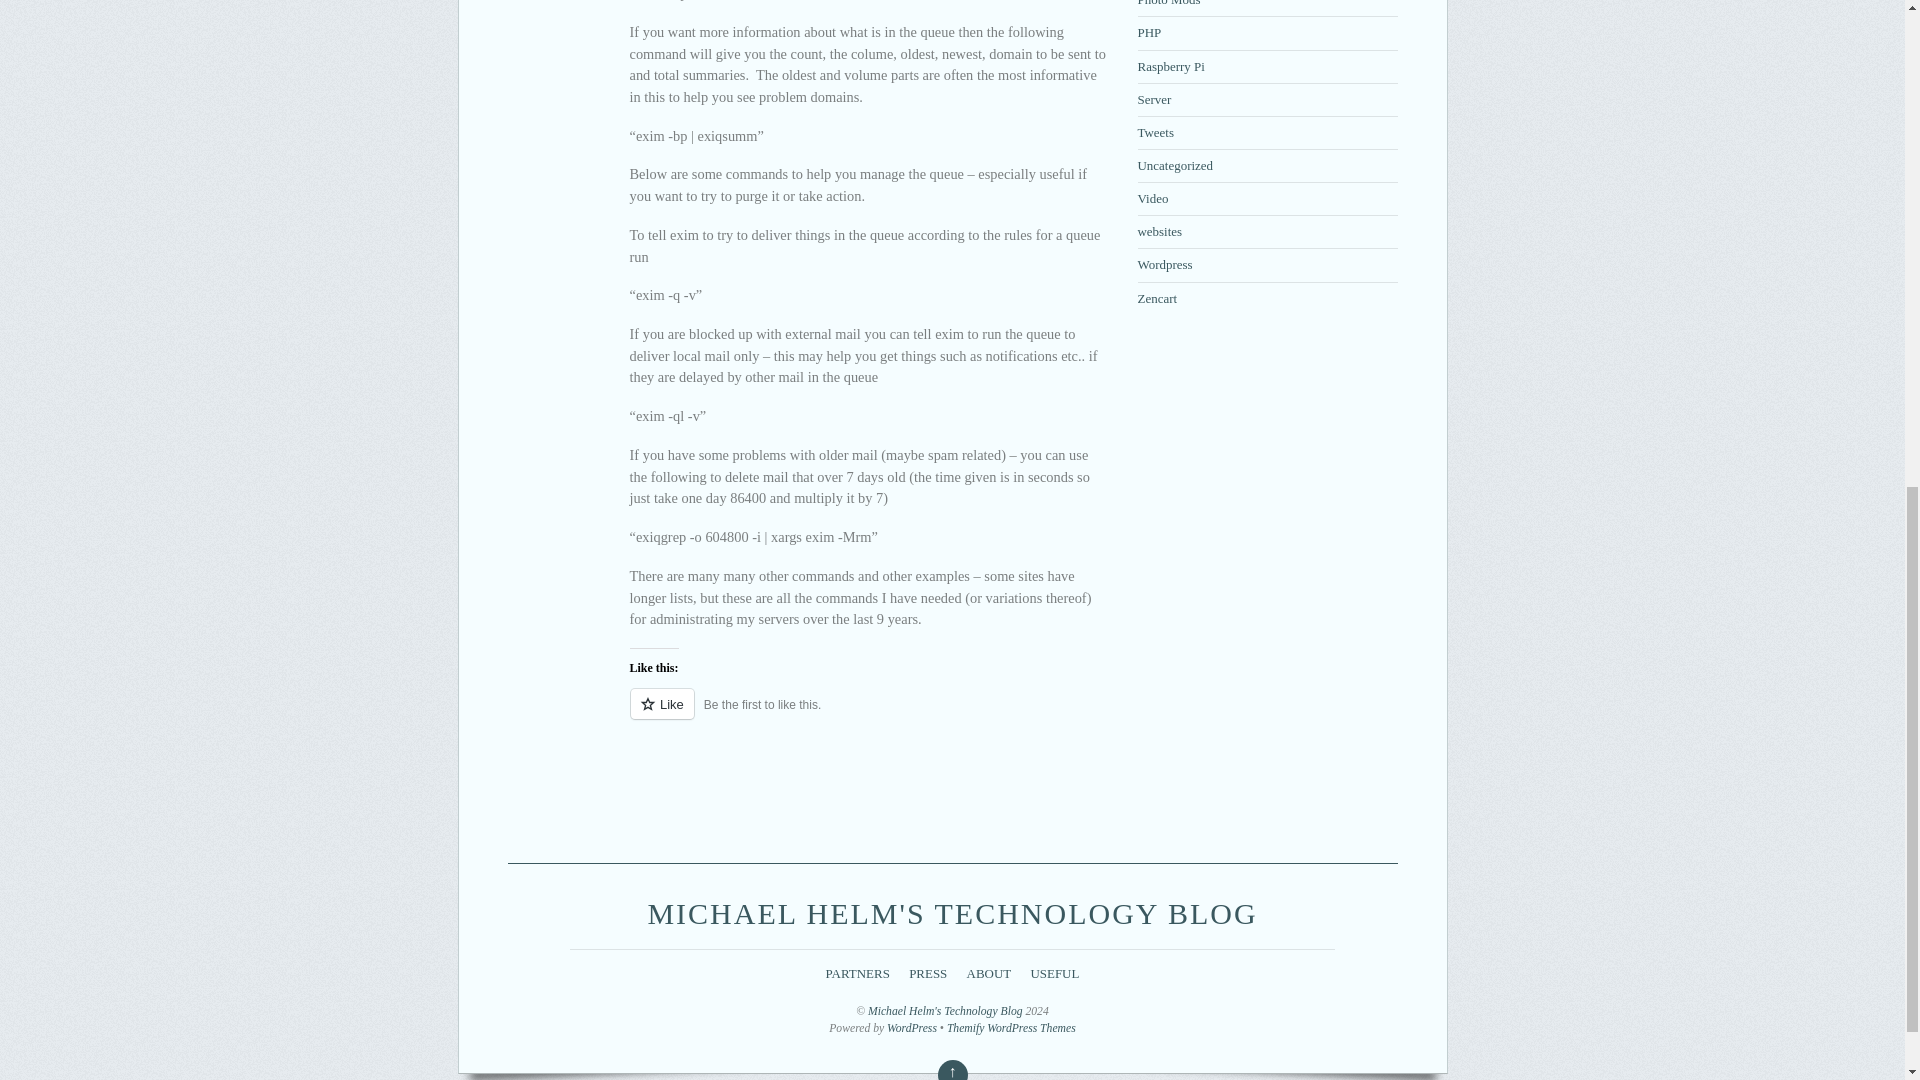 This screenshot has height=1080, width=1920. Describe the element at coordinates (1010, 1028) in the screenshot. I see `Themify WordPress Themes` at that location.